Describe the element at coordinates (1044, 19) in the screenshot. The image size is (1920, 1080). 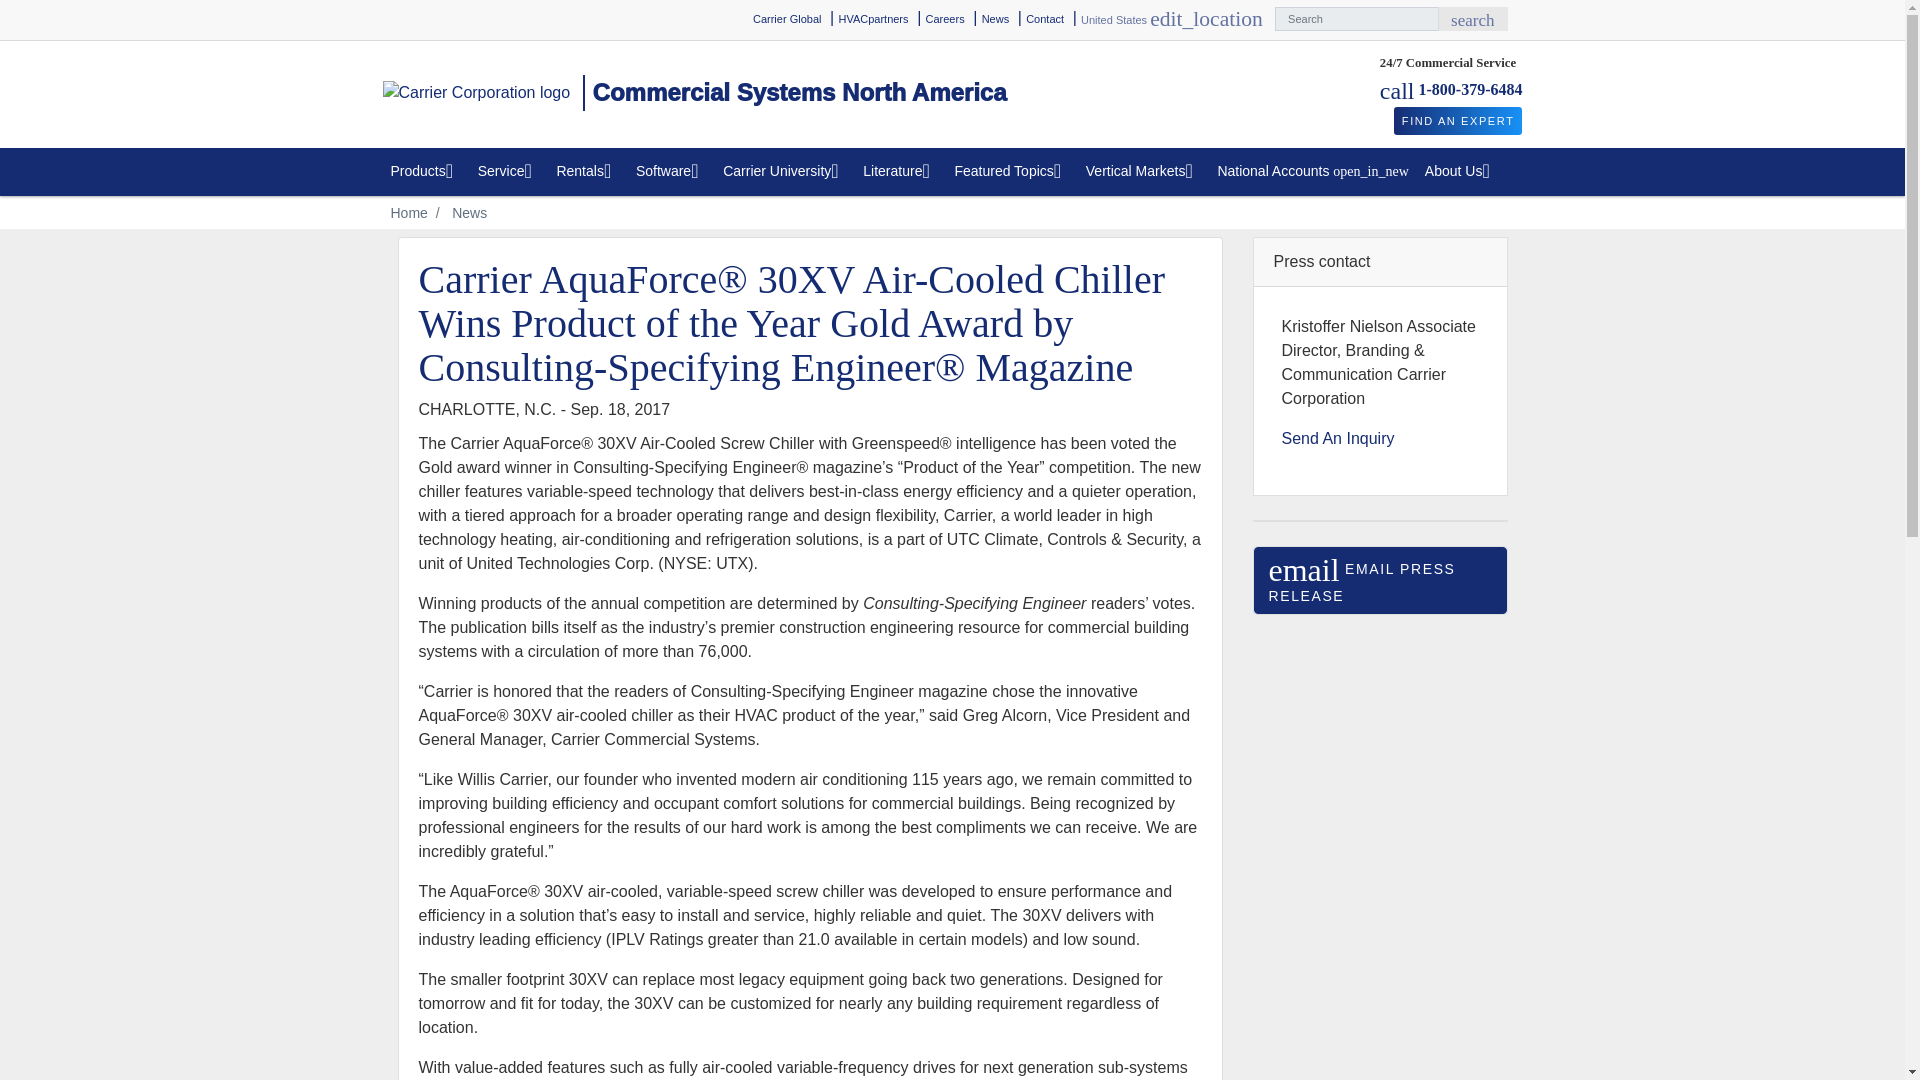
I see `Contact` at that location.